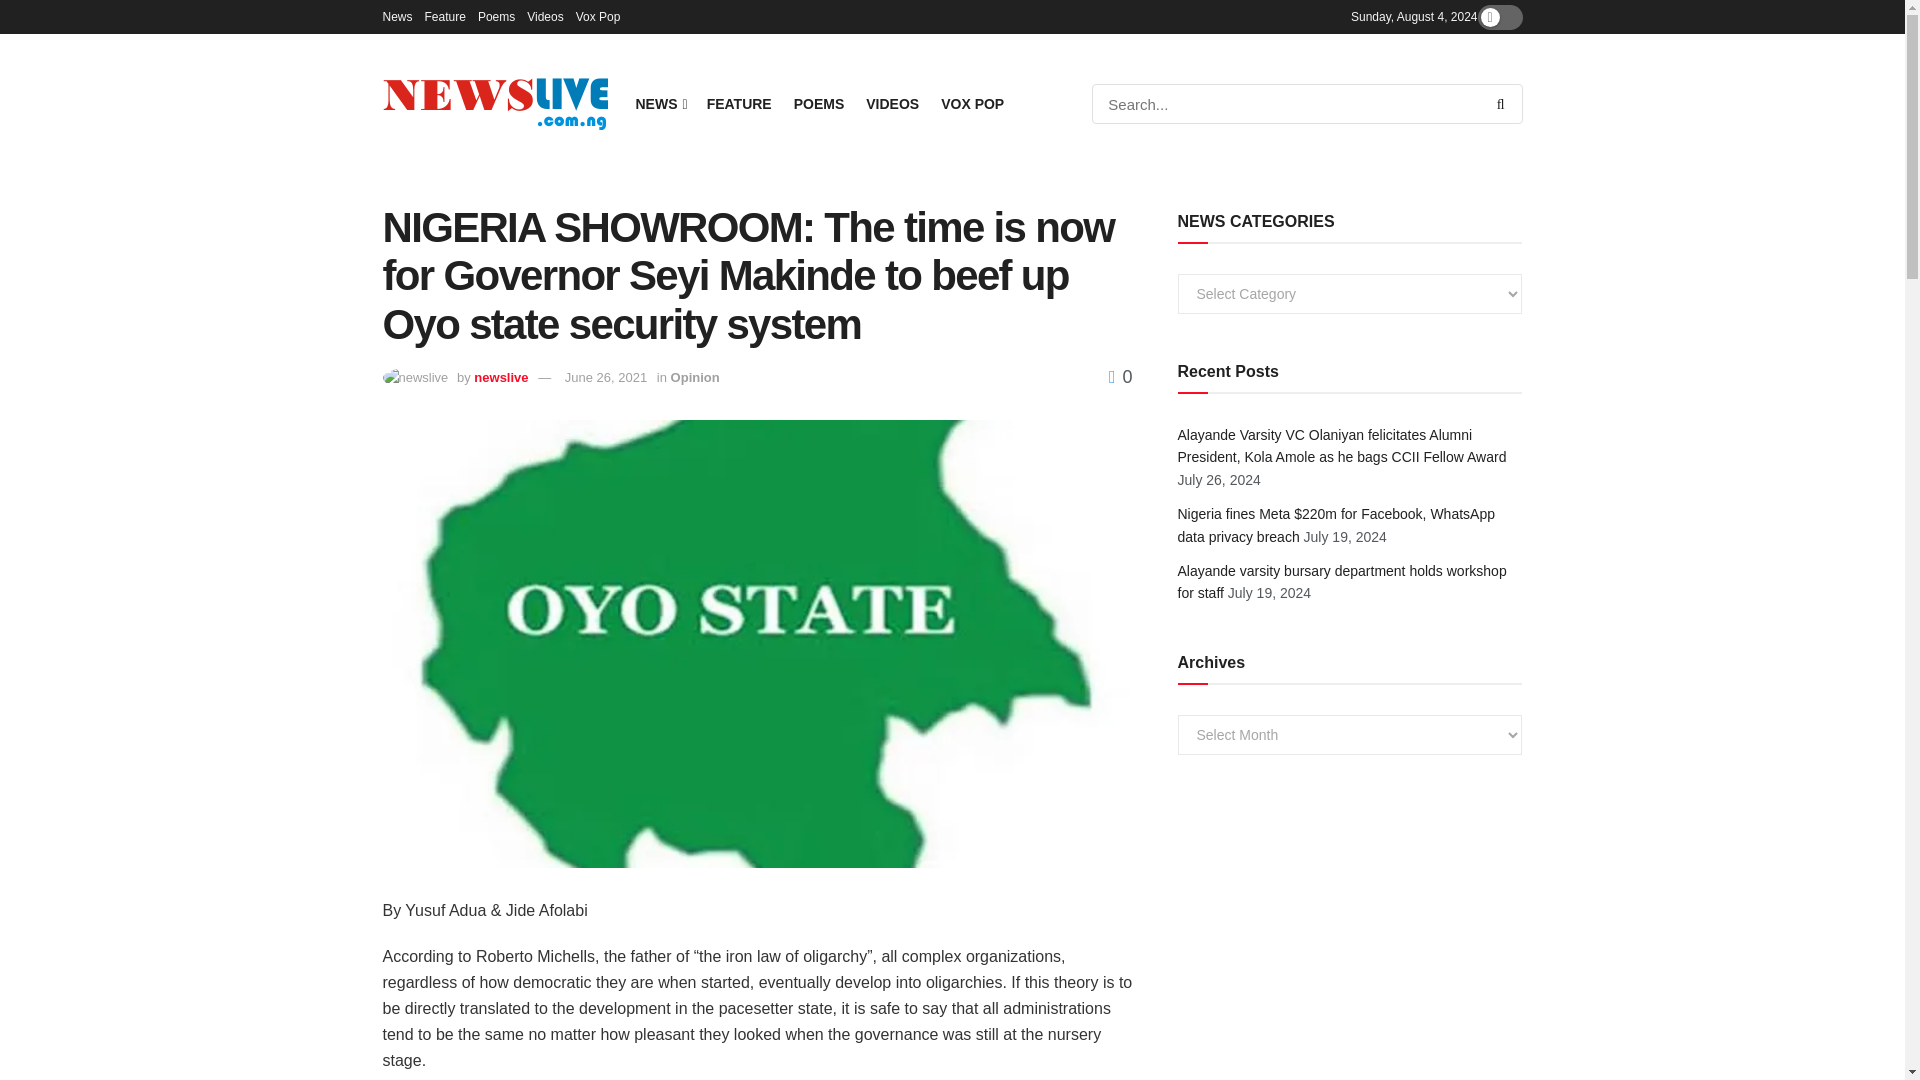 The image size is (1920, 1080). I want to click on Vox Pop, so click(598, 16).